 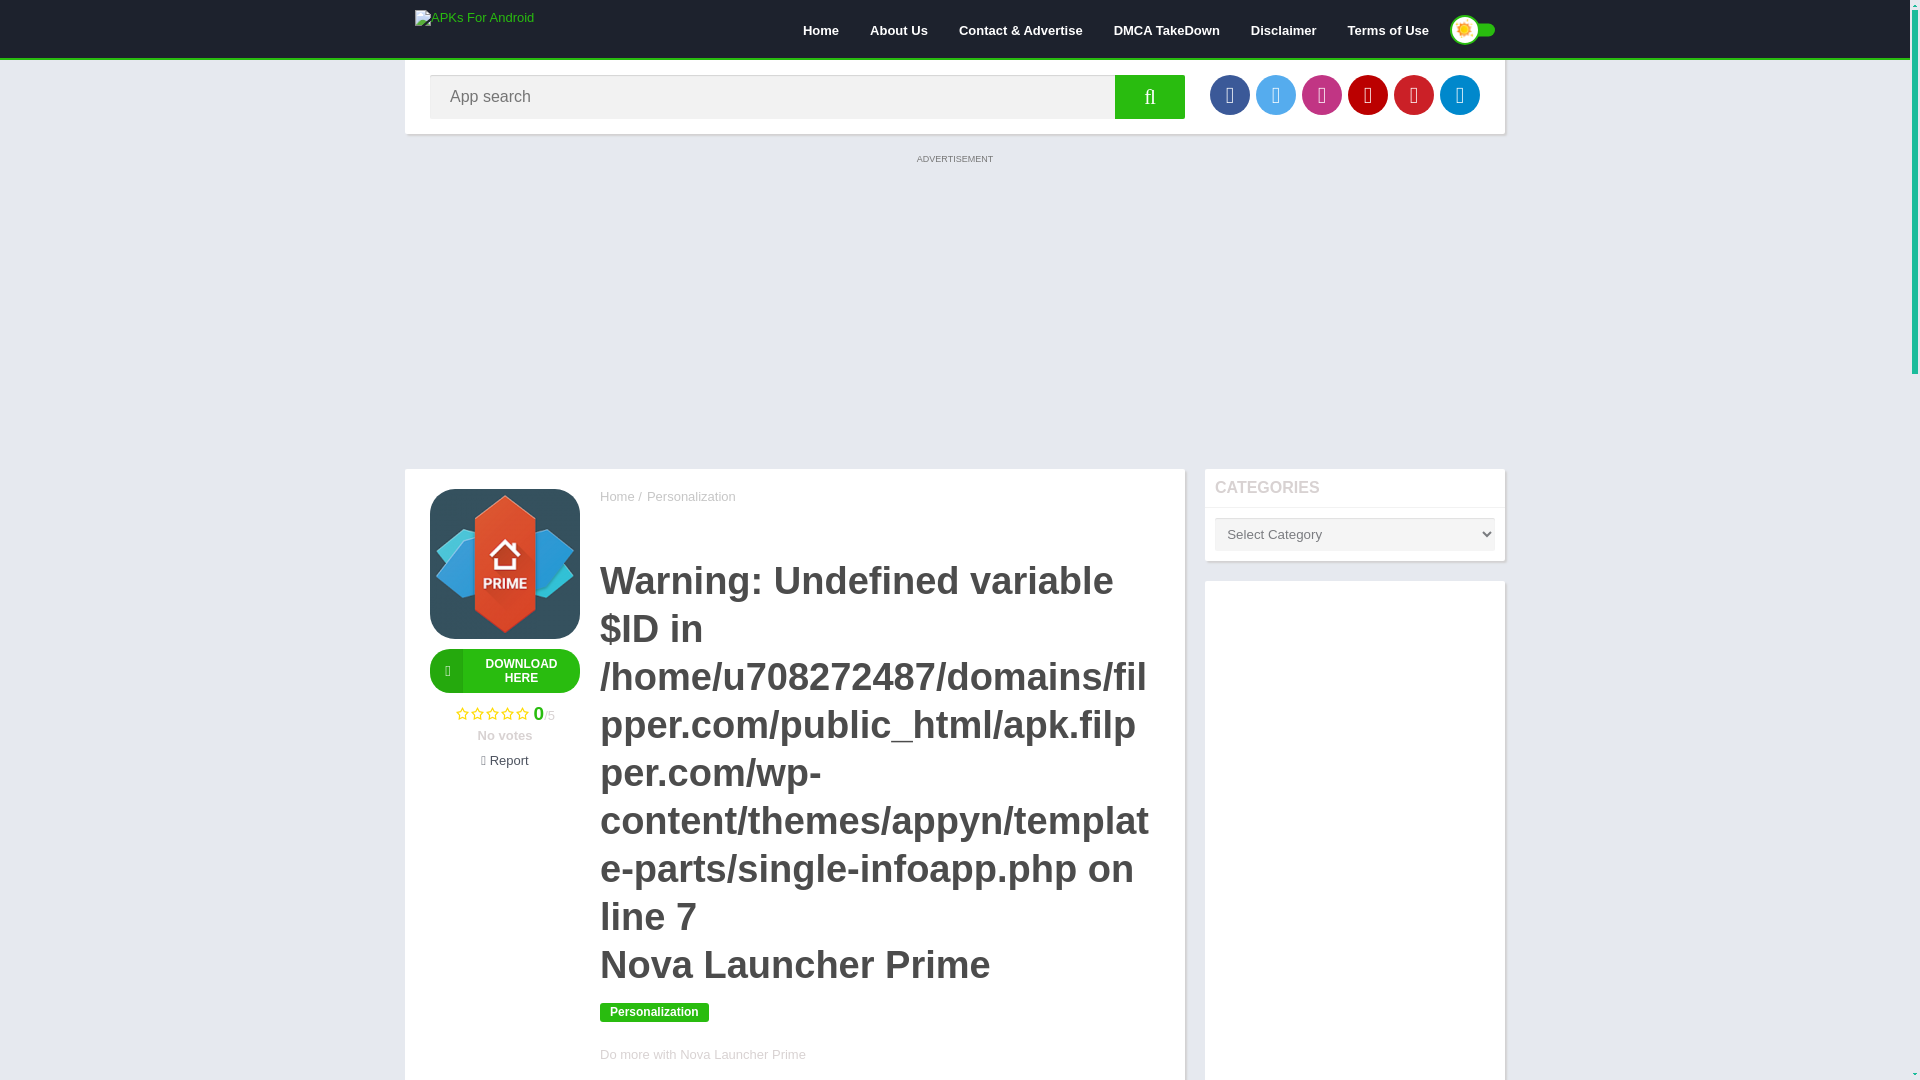 What do you see at coordinates (504, 760) in the screenshot?
I see `Report` at bounding box center [504, 760].